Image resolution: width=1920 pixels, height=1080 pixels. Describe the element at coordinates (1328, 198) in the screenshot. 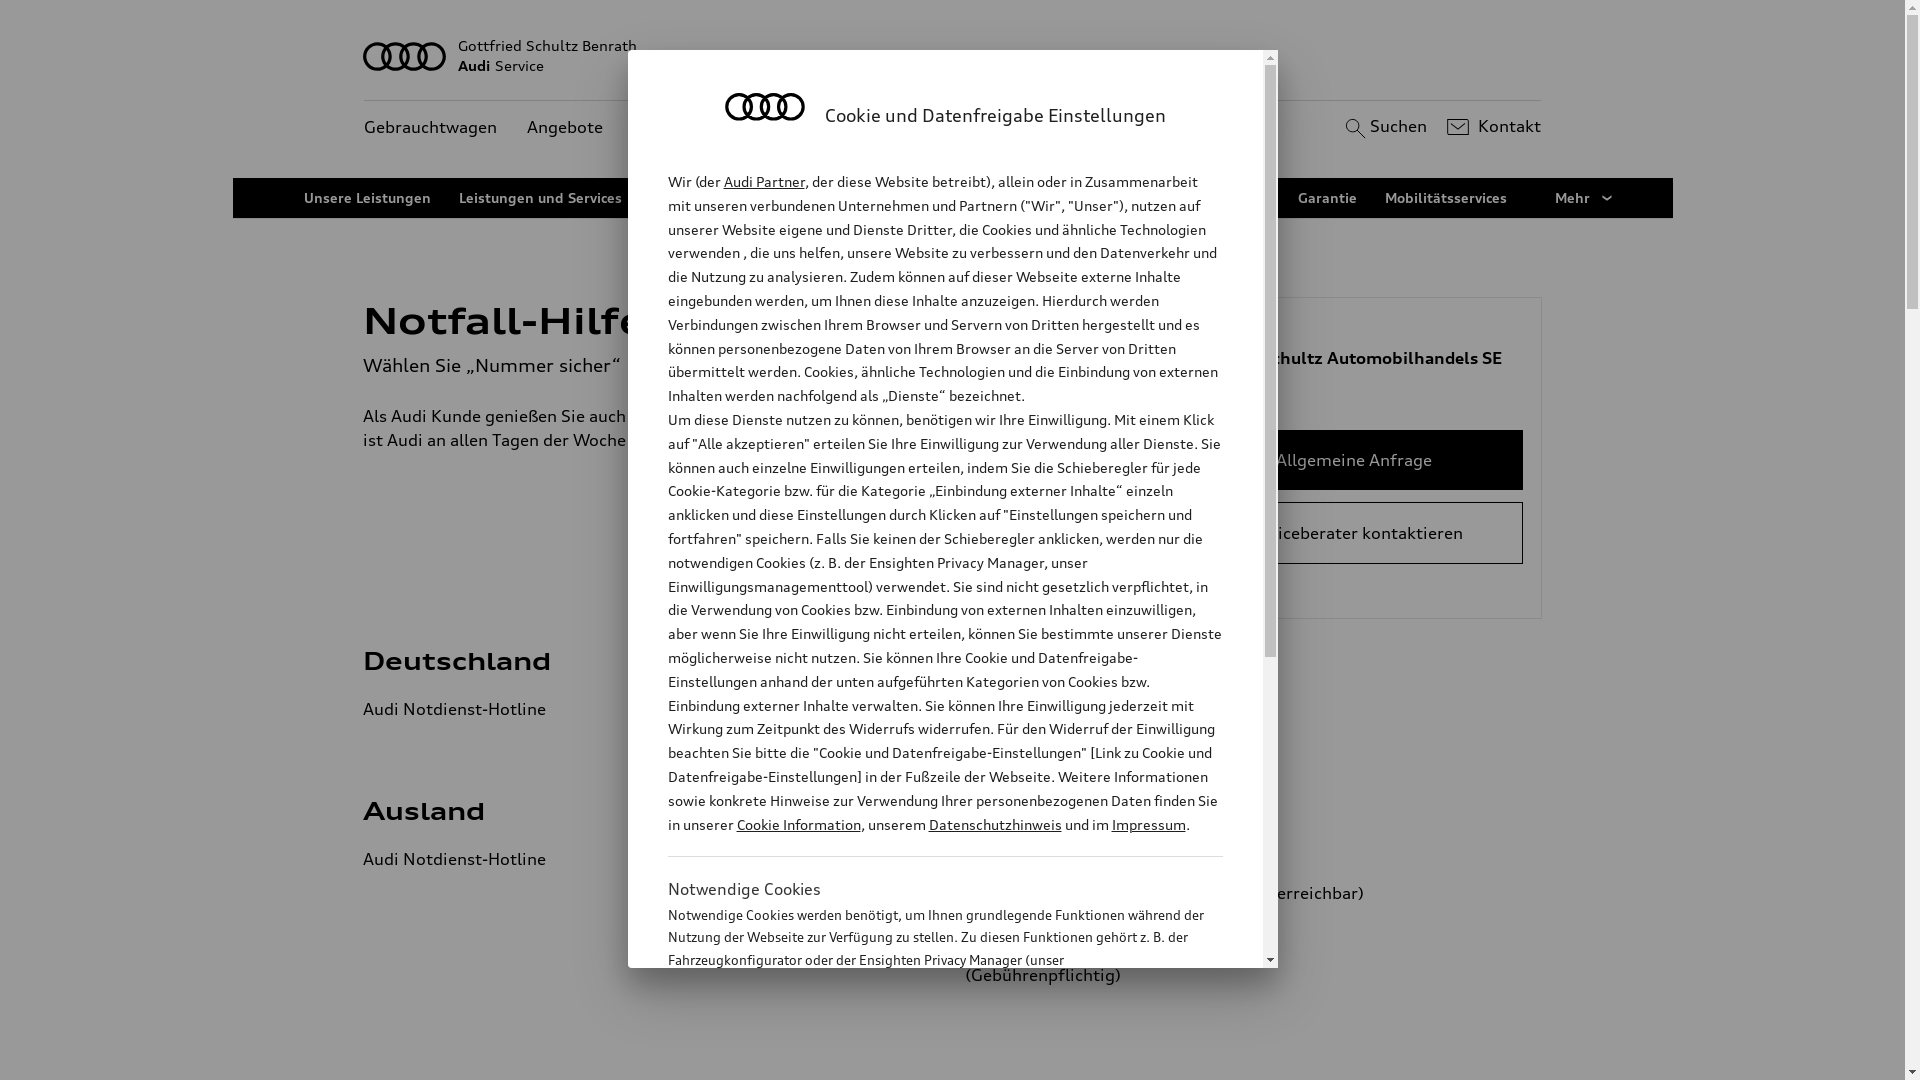

I see `Garantie` at that location.